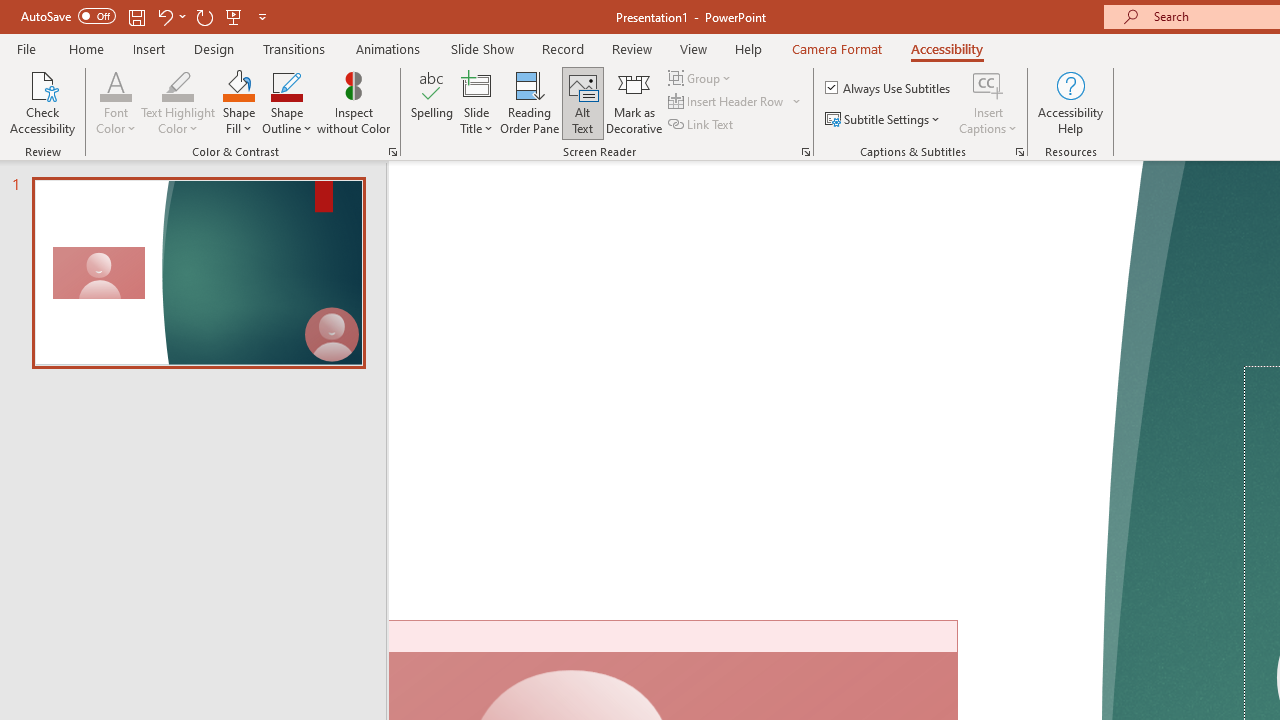 The height and width of the screenshot is (720, 1280). I want to click on Insert Header Row, so click(727, 102).